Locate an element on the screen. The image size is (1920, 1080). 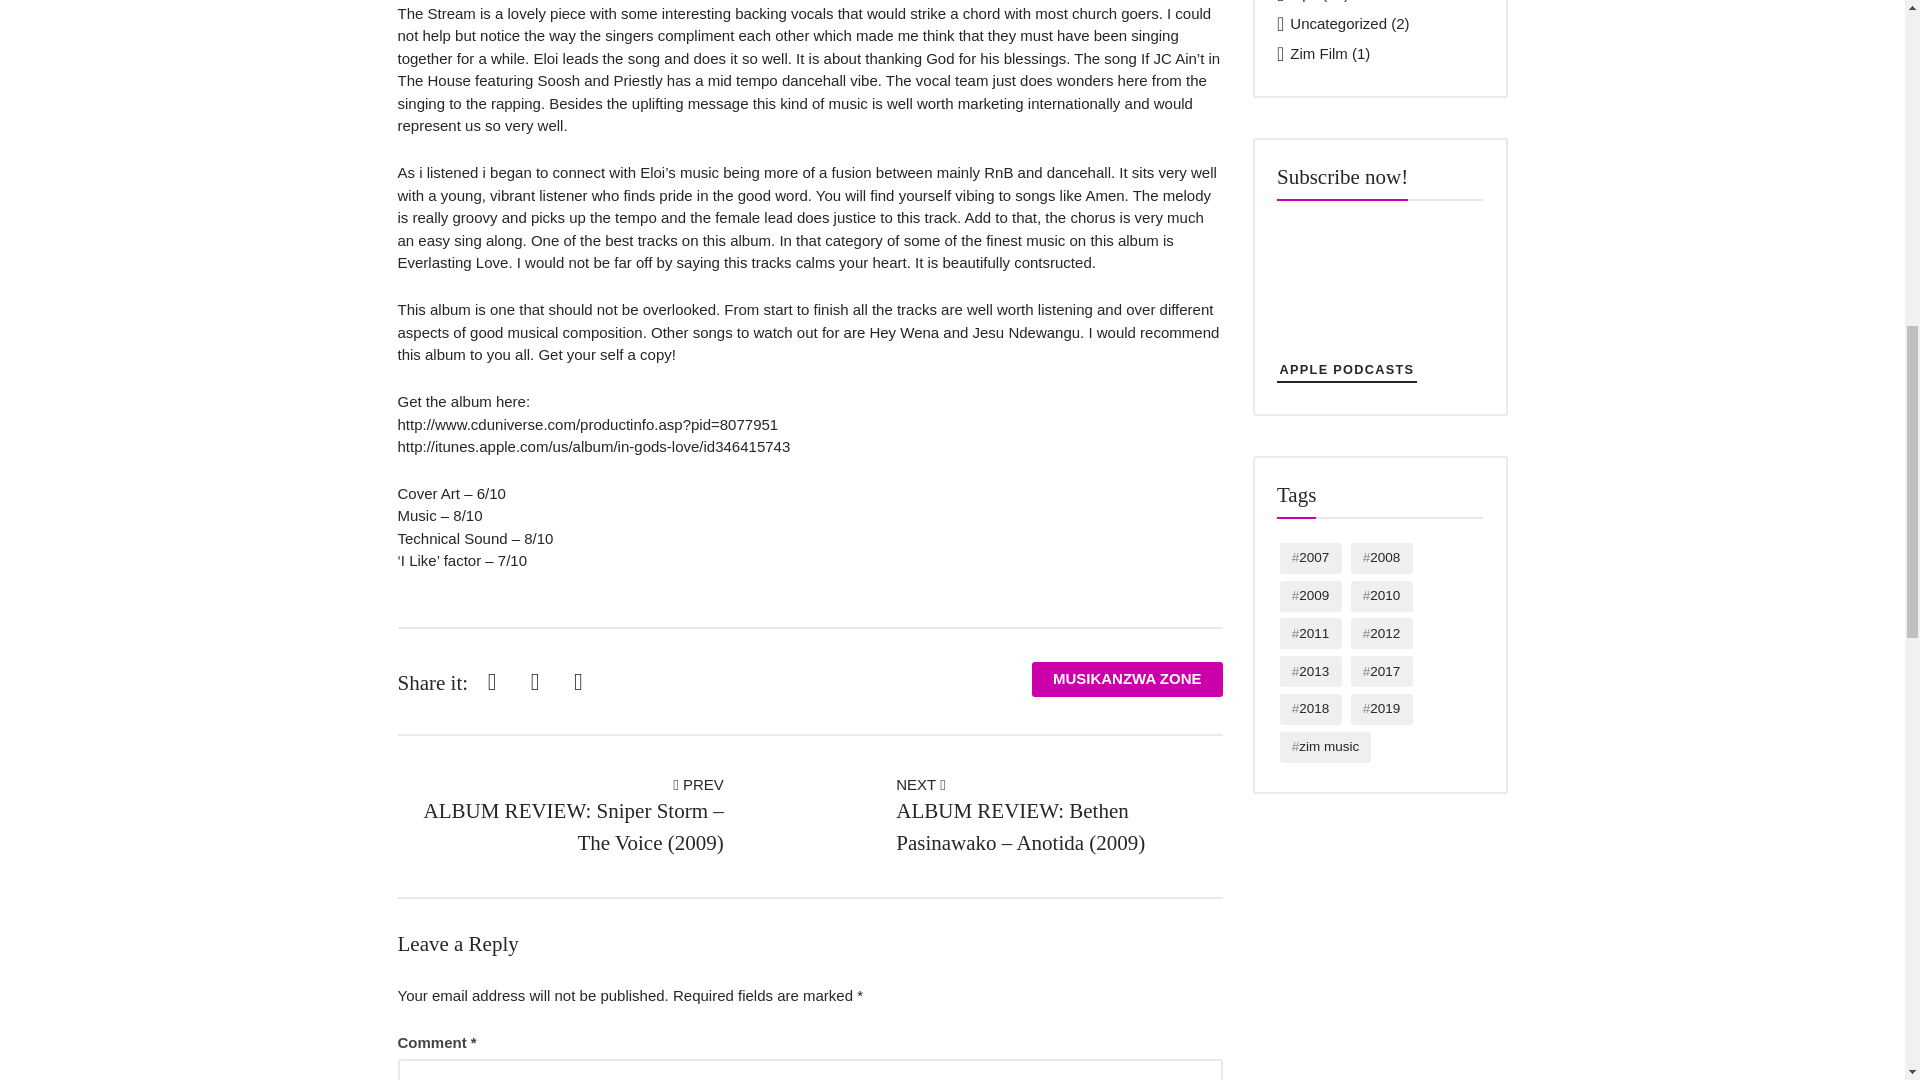
MUSIKANZWA ZONE is located at coordinates (1128, 679).